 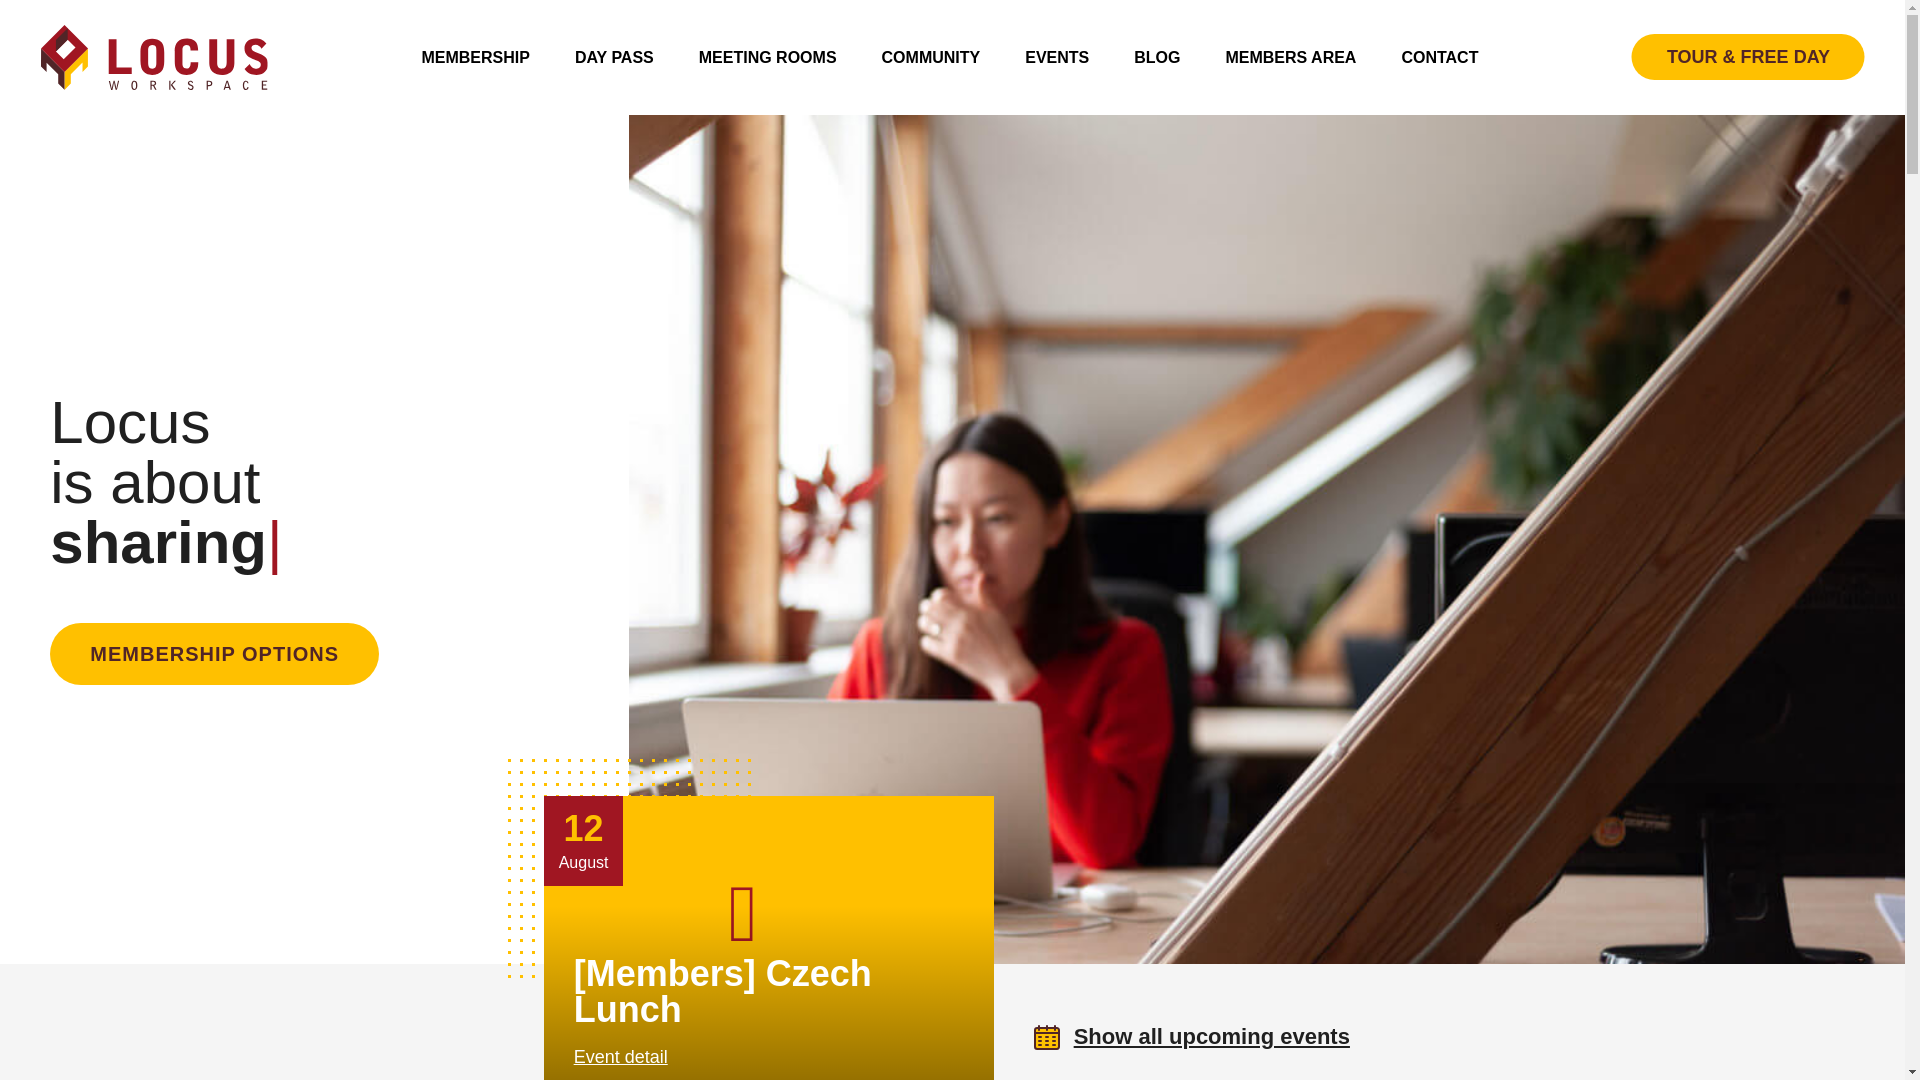 I want to click on DAY PASS, so click(x=614, y=57).